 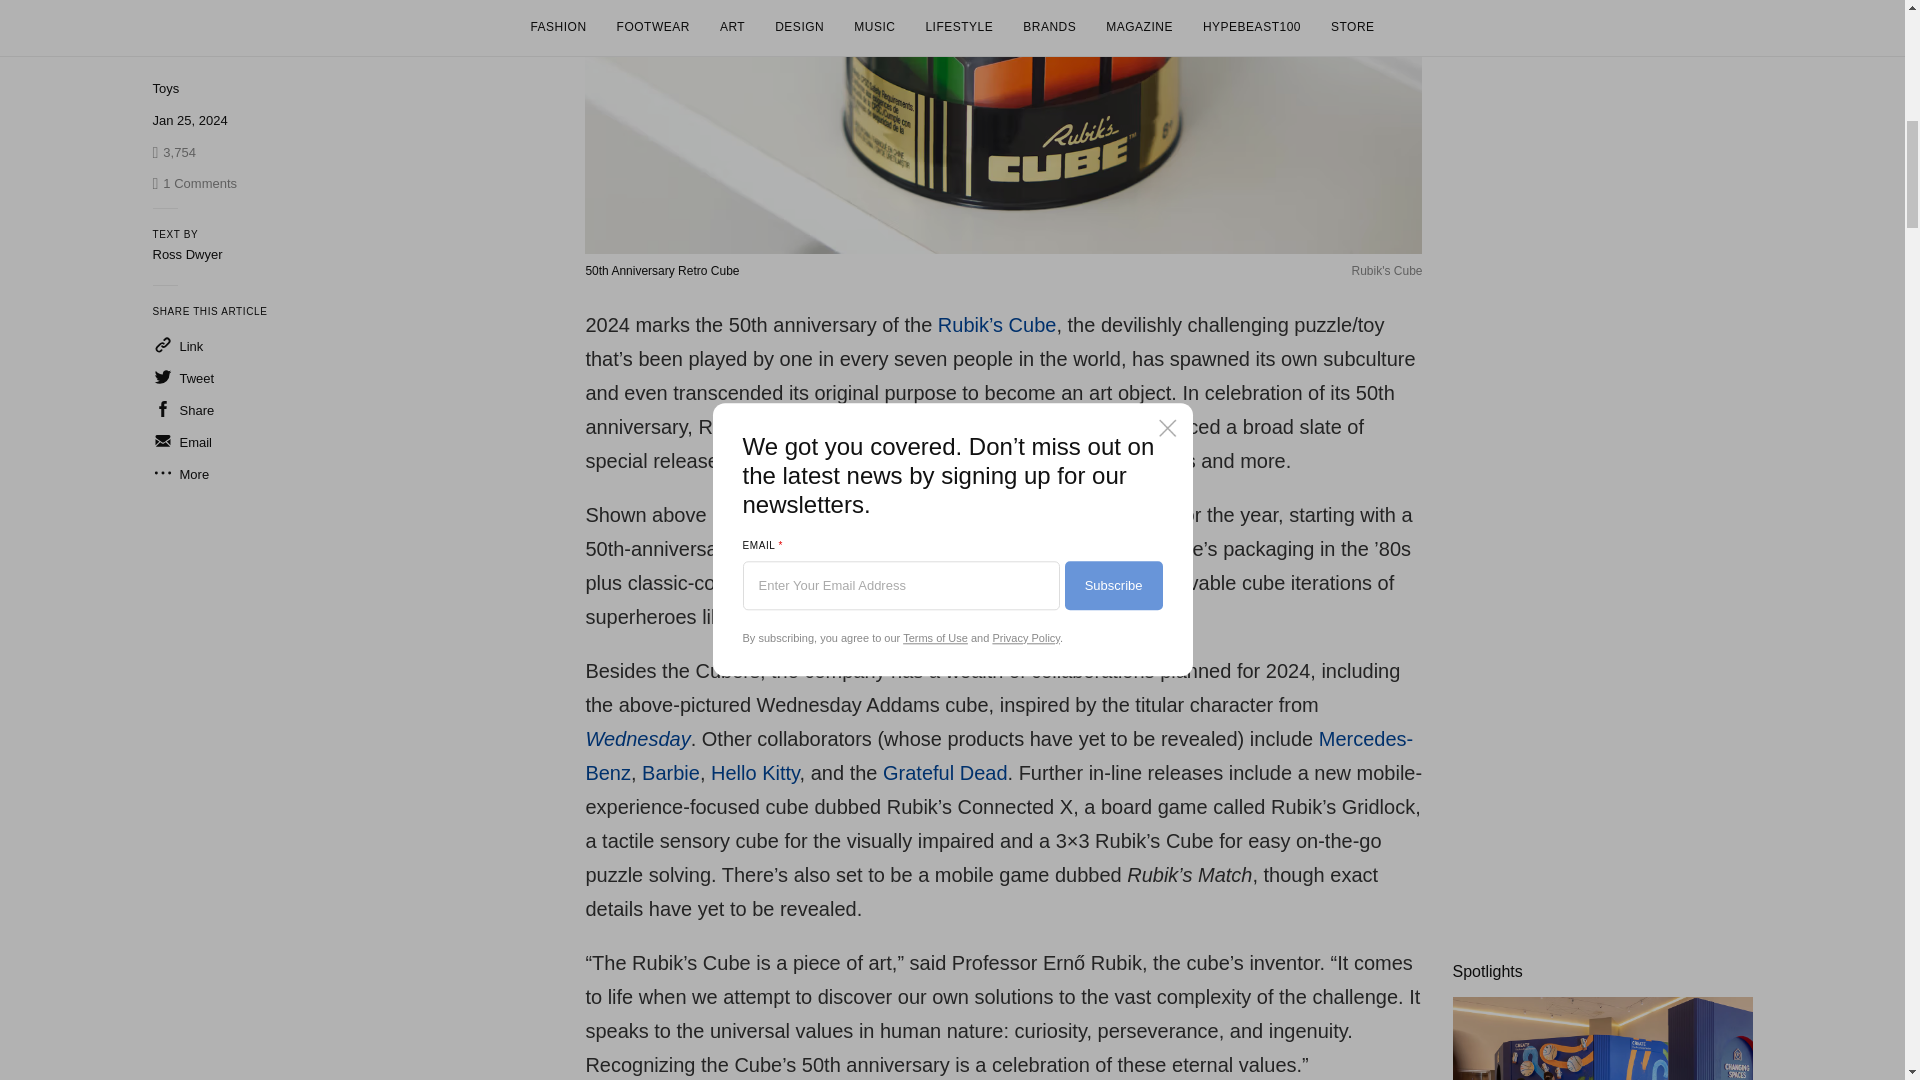 I want to click on Spider-Man, so click(x=1047, y=616).